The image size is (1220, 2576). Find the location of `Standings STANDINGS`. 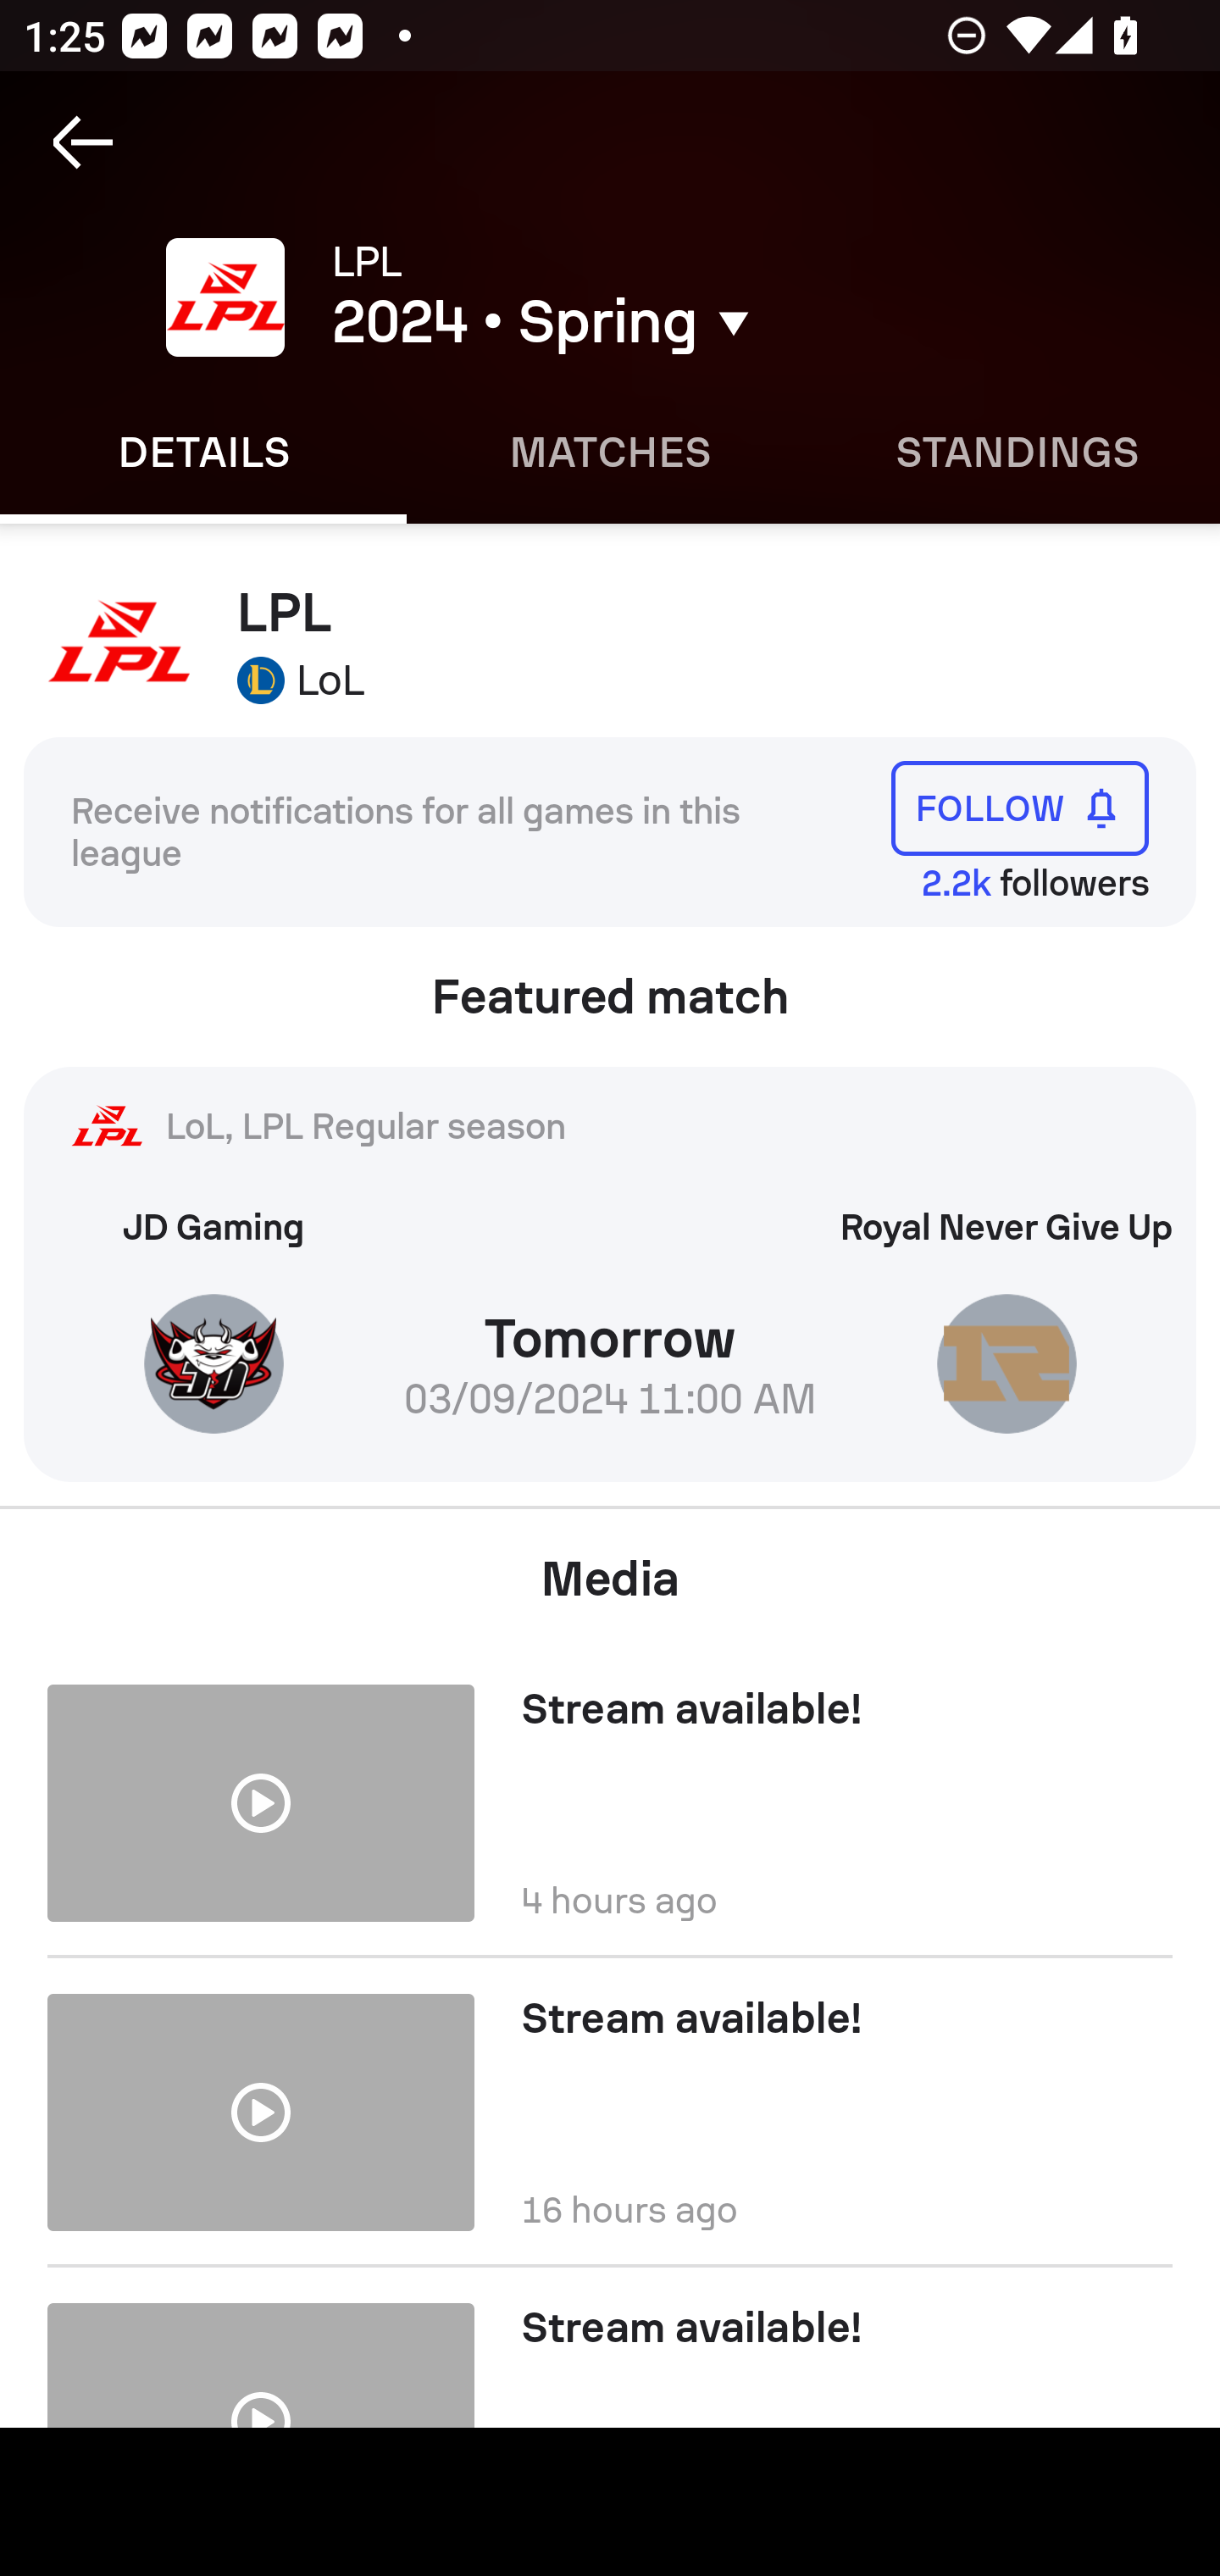

Standings STANDINGS is located at coordinates (1017, 452).